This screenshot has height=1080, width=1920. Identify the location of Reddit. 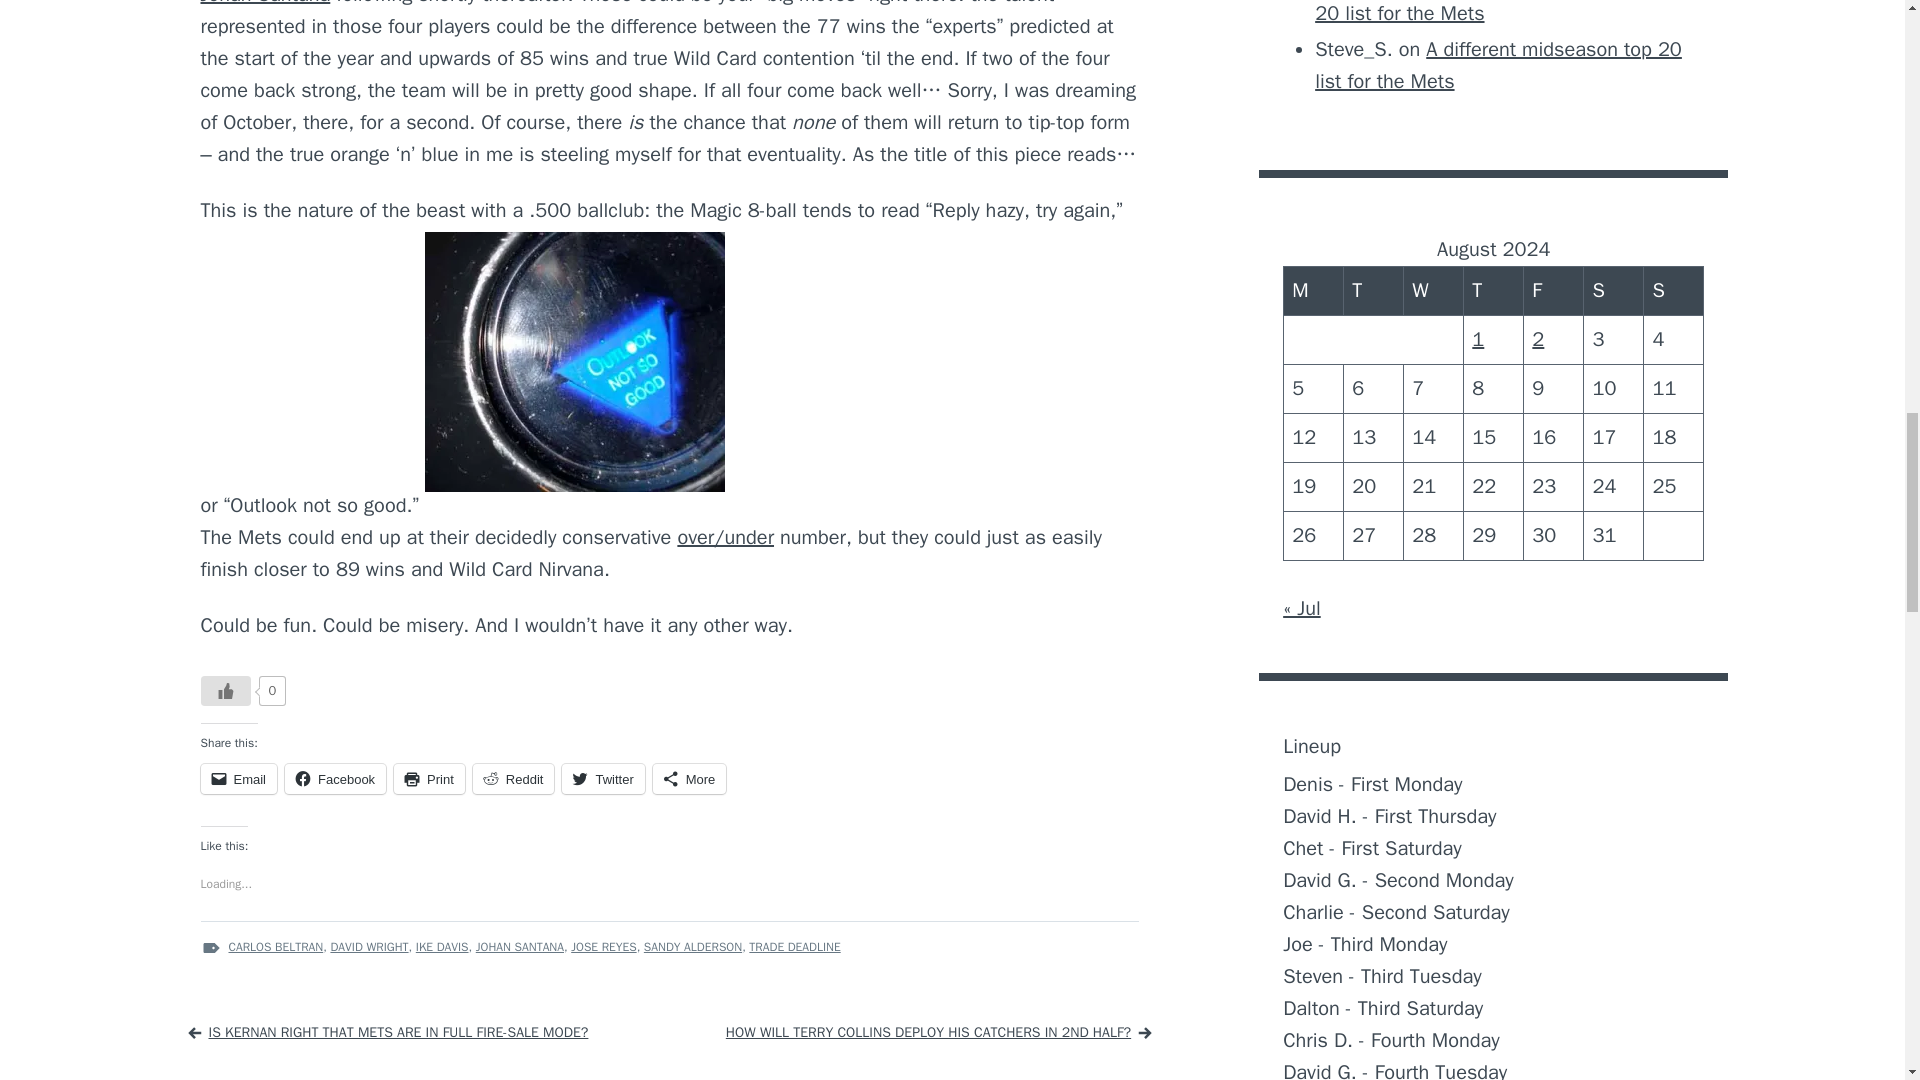
(513, 778).